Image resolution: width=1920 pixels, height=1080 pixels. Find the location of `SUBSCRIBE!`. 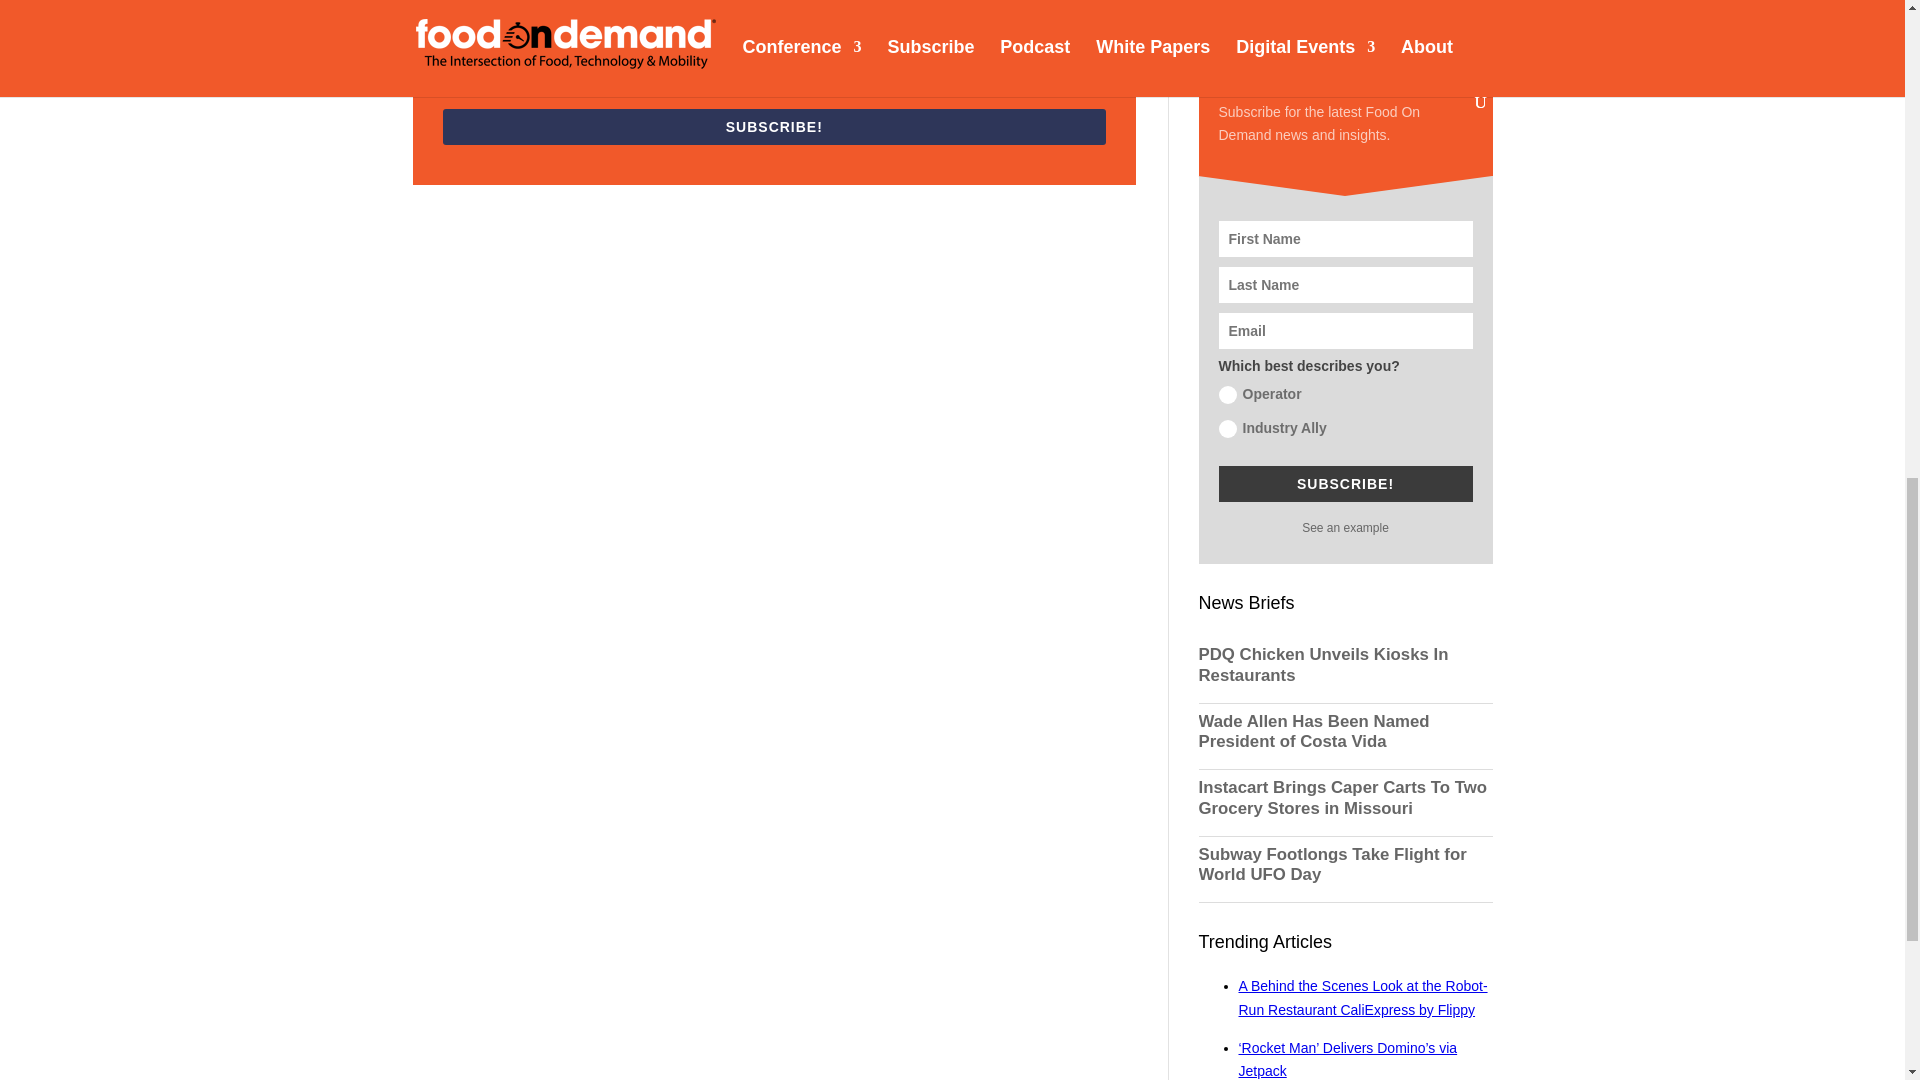

SUBSCRIBE! is located at coordinates (773, 126).